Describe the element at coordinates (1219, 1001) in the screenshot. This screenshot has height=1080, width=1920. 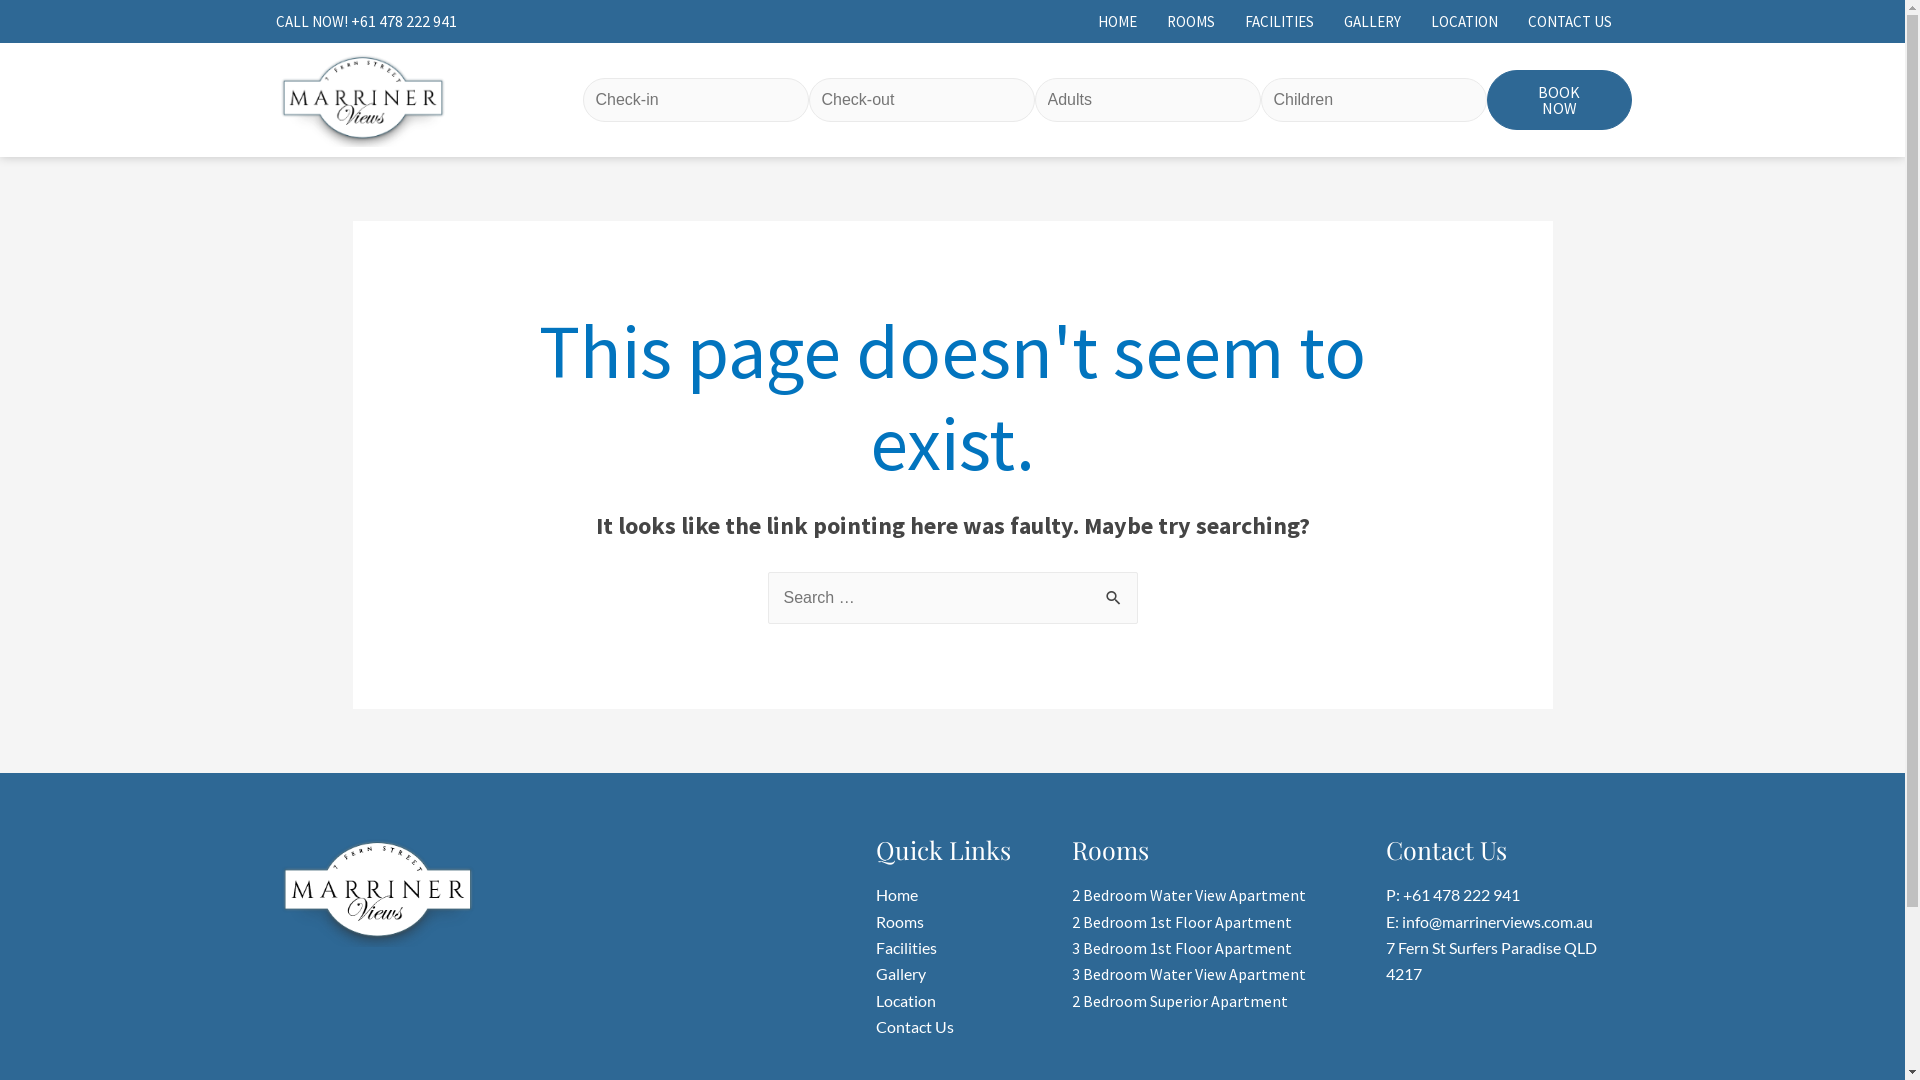
I see `2 Bedroom Superior Apartment` at that location.